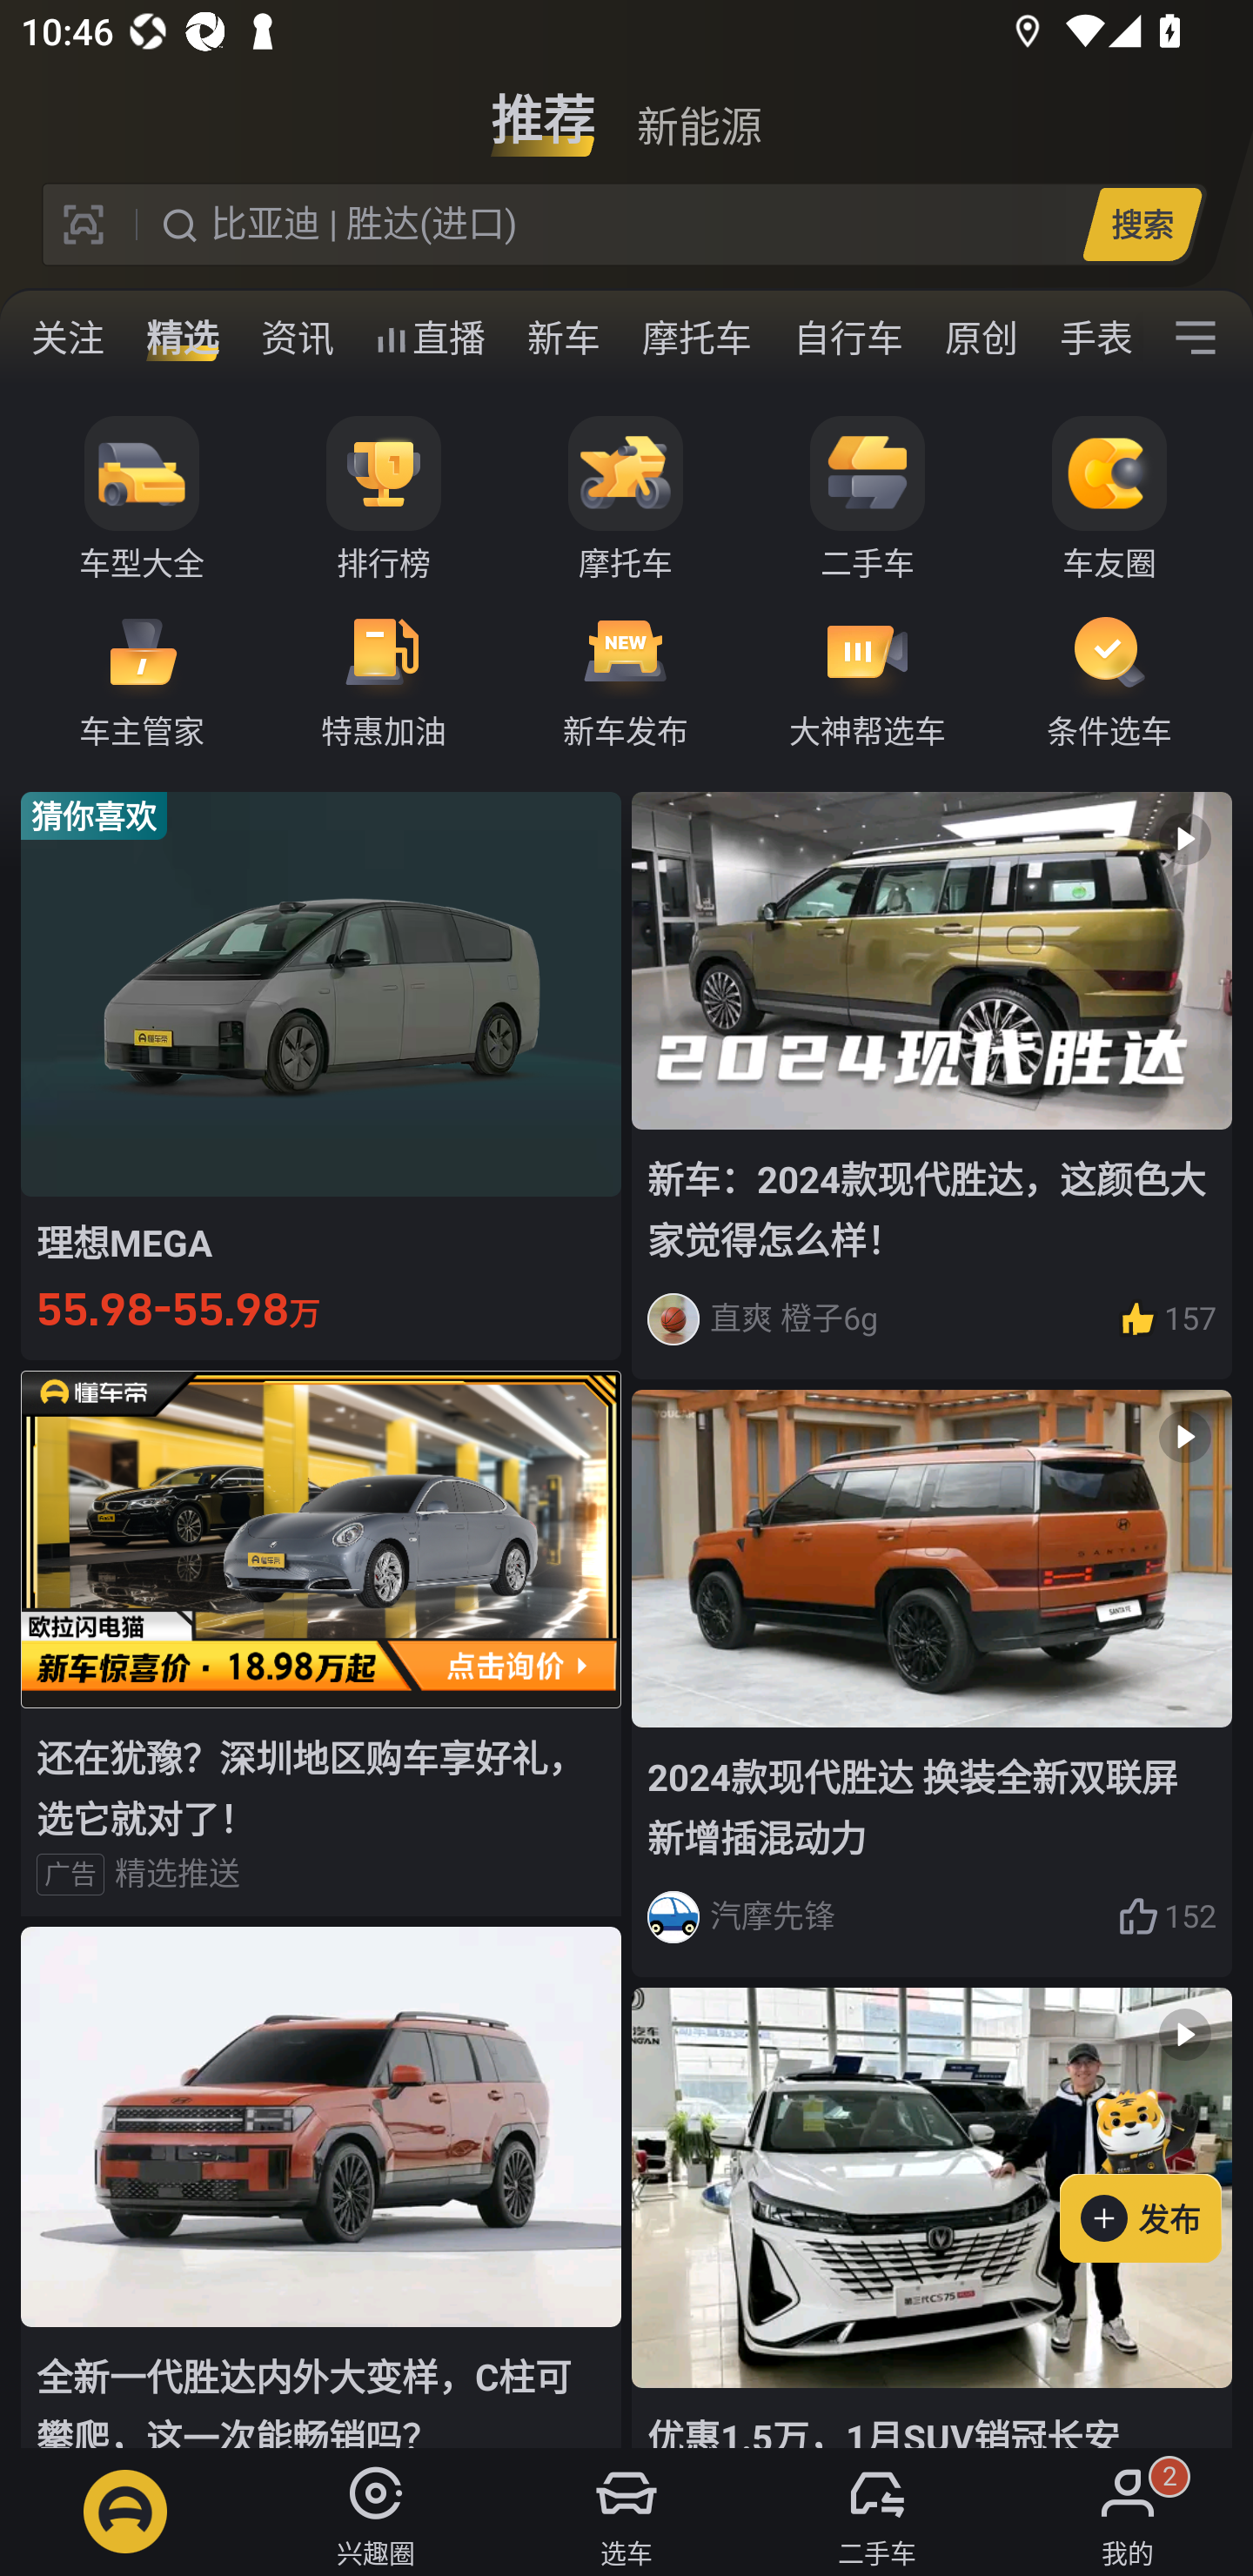 This screenshot has width=1253, height=2576. What do you see at coordinates (1128, 2512) in the screenshot?
I see ` 我的` at bounding box center [1128, 2512].